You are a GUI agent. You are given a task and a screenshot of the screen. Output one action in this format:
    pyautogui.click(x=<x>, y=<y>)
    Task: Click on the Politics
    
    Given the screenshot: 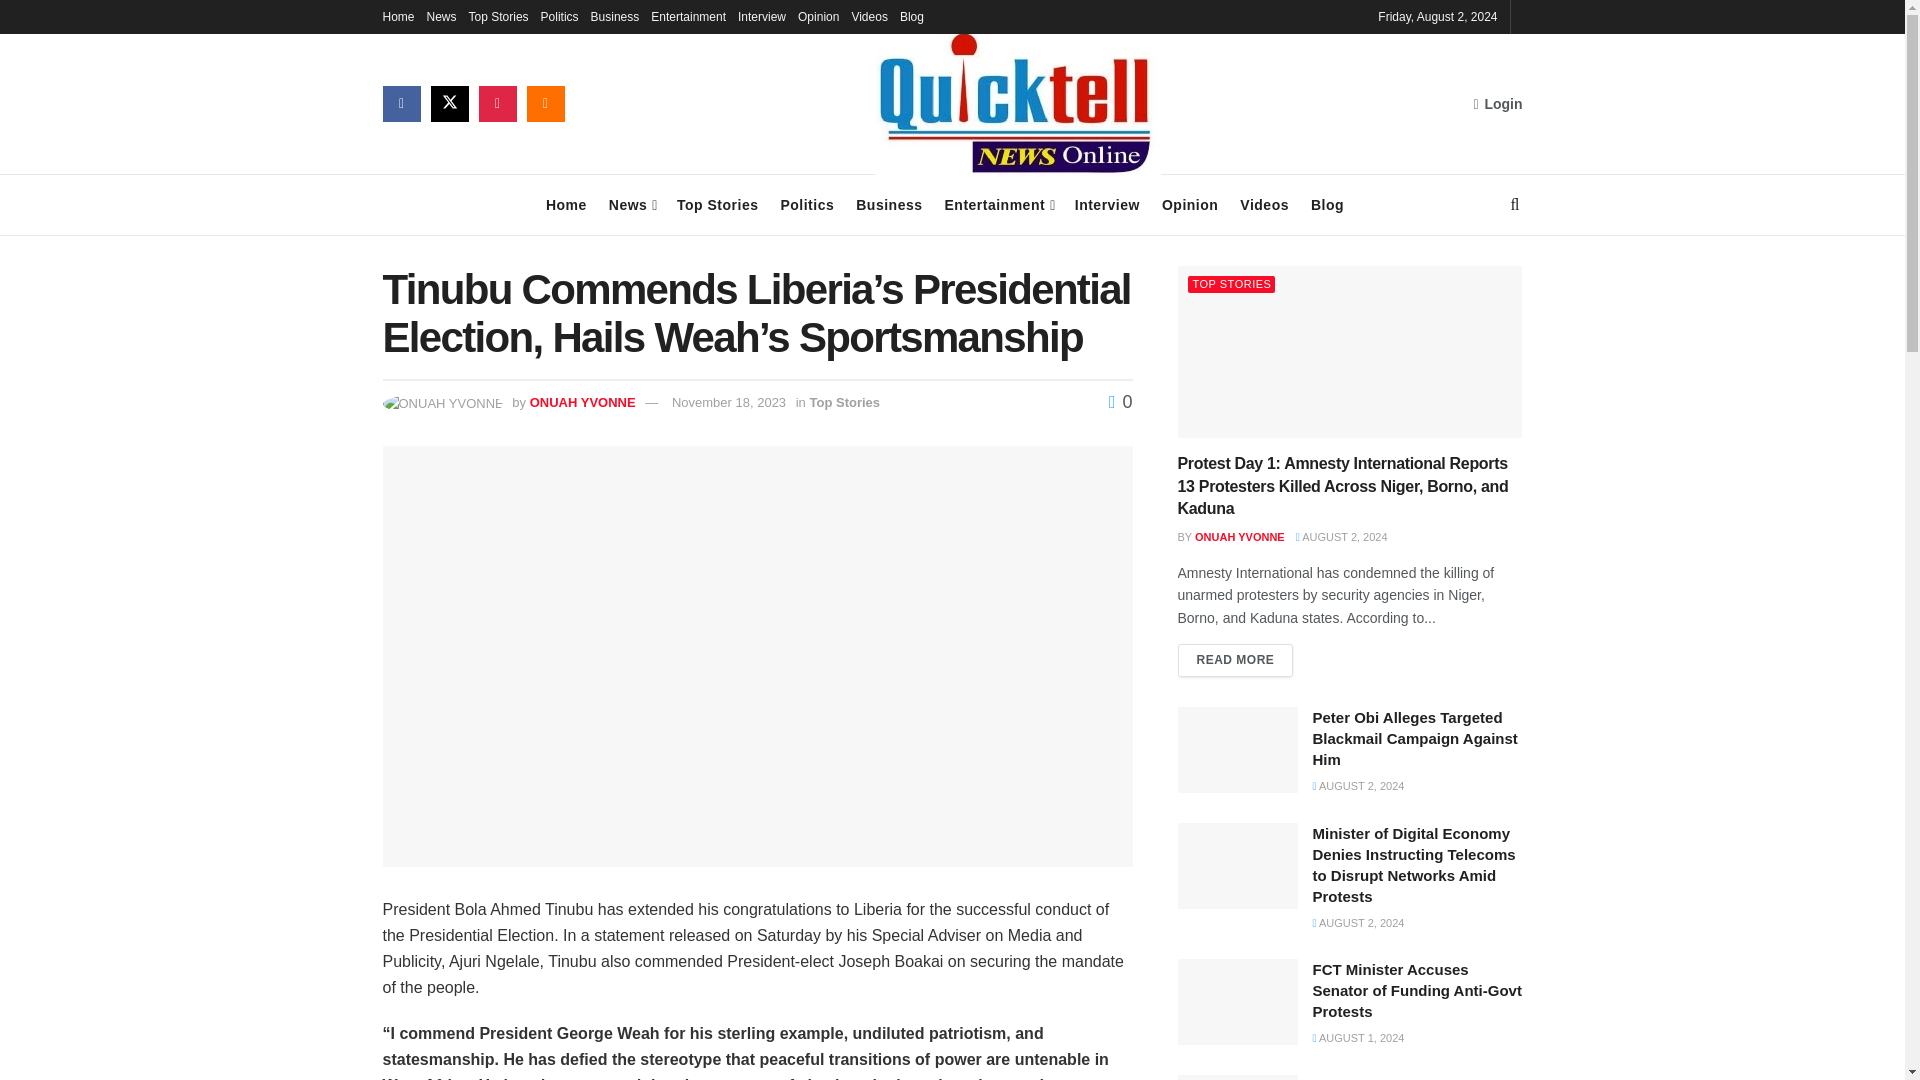 What is the action you would take?
    pyautogui.click(x=806, y=205)
    